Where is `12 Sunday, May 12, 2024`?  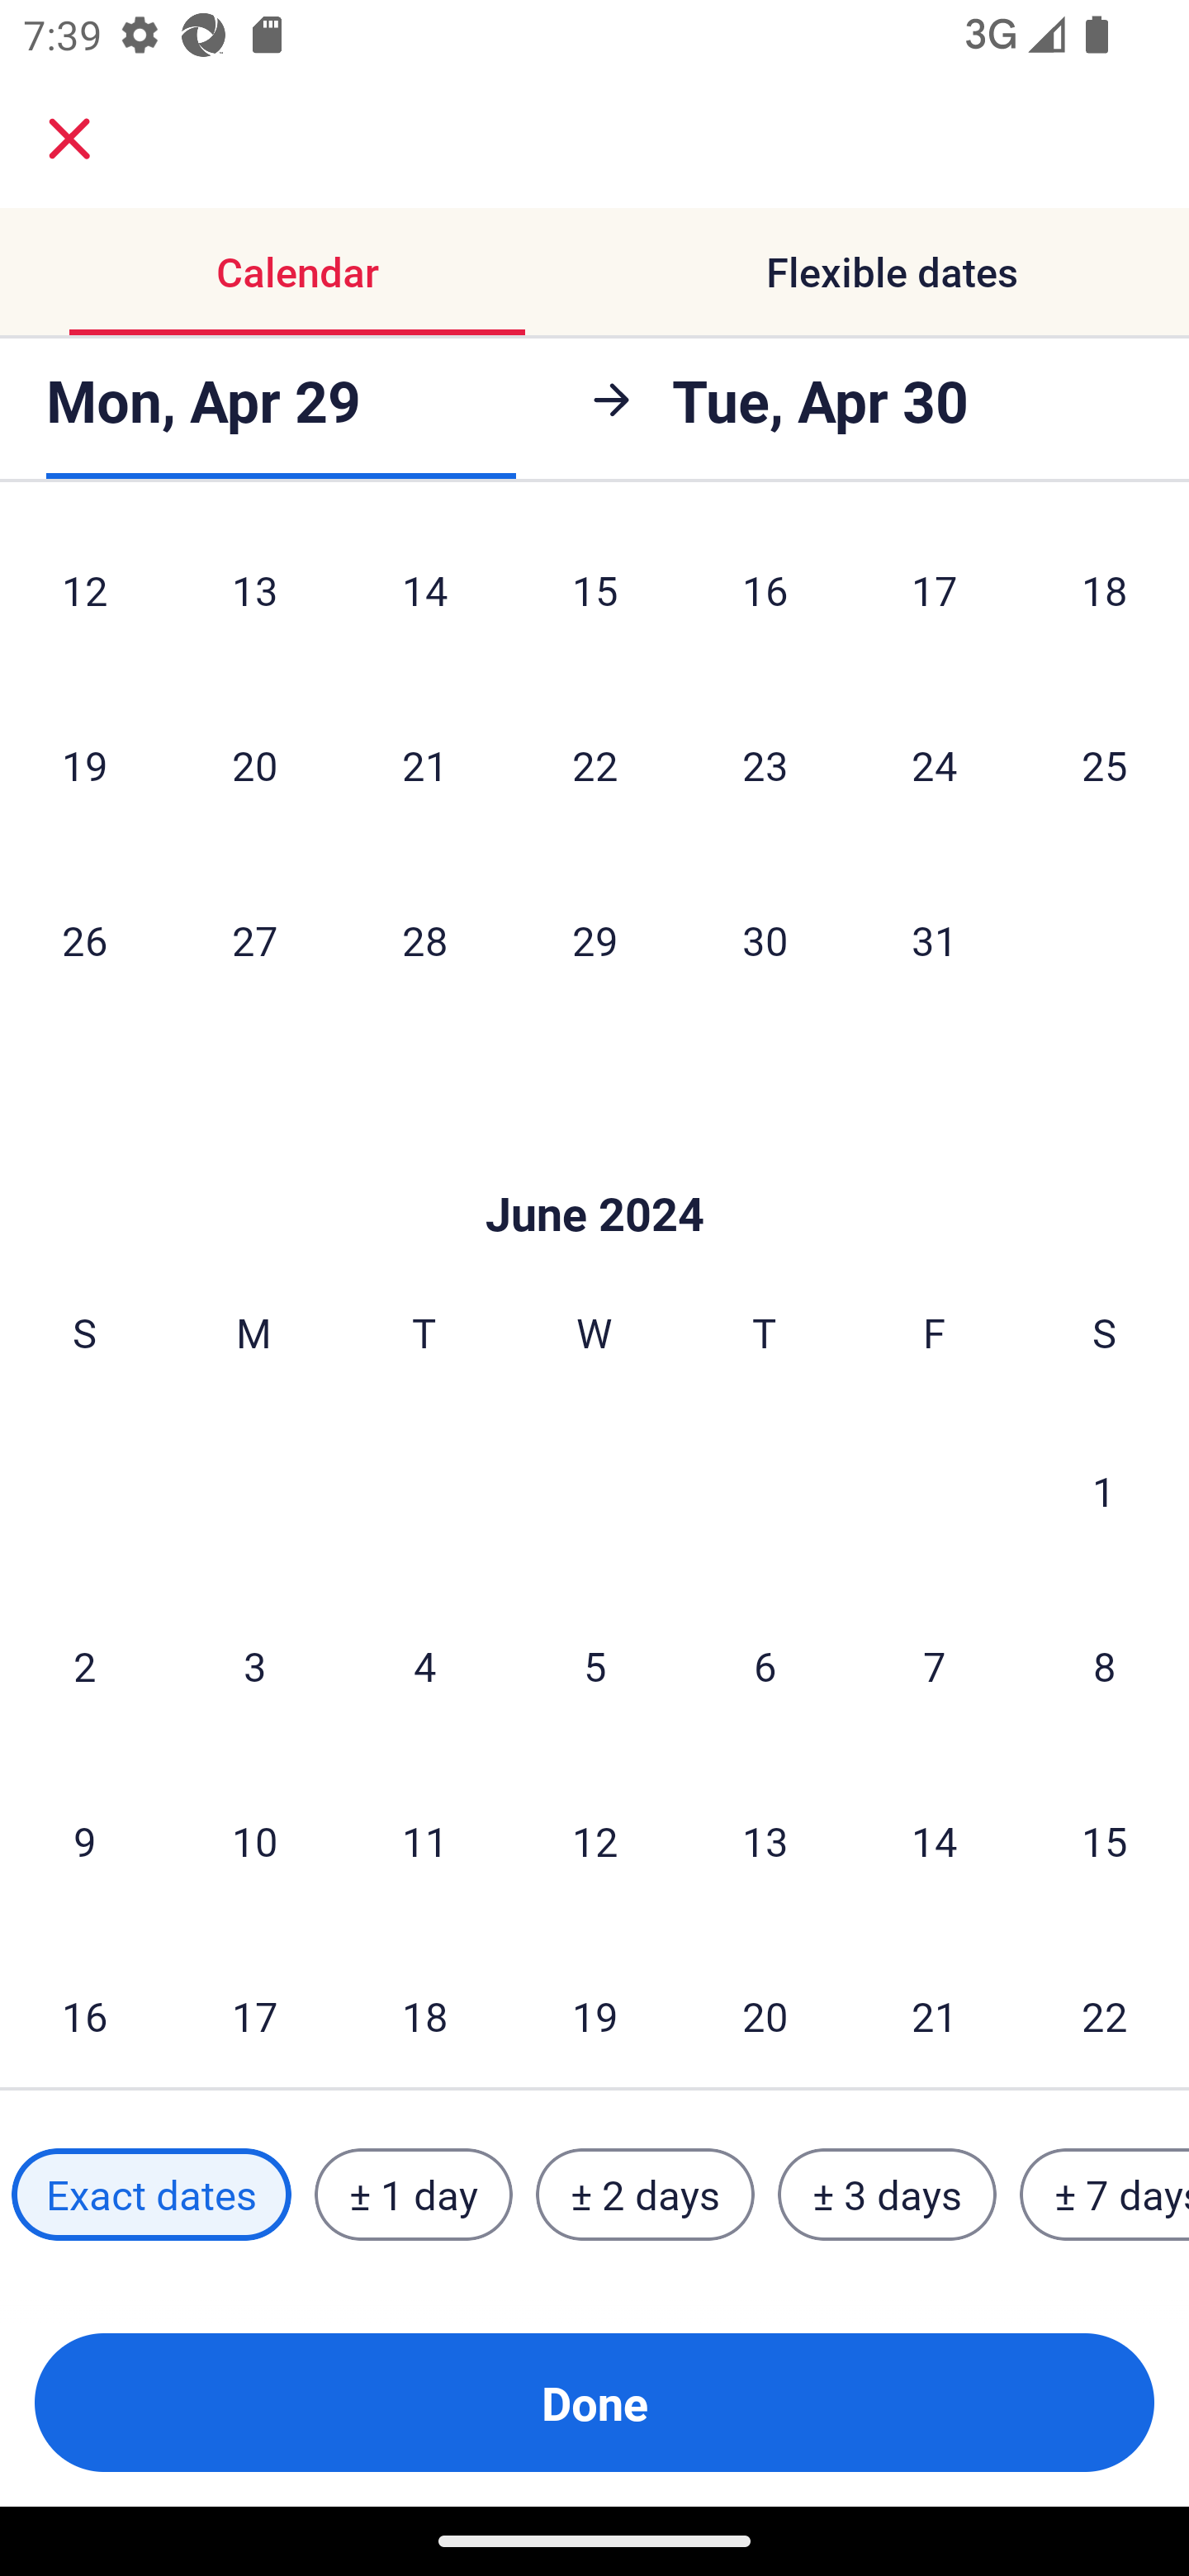
12 Sunday, May 12, 2024 is located at coordinates (84, 601).